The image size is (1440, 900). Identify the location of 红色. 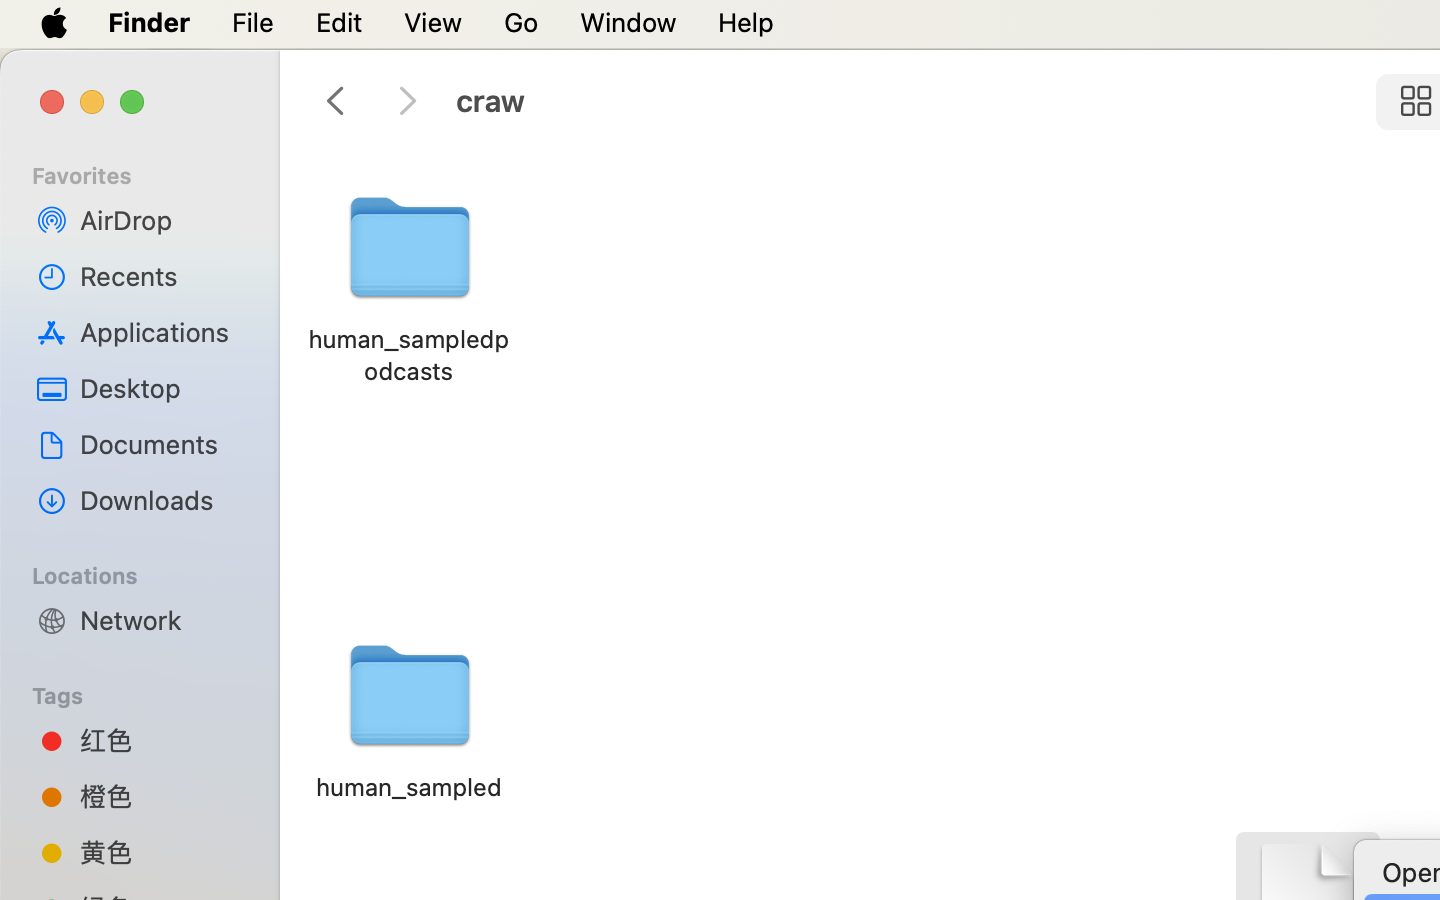
(161, 740).